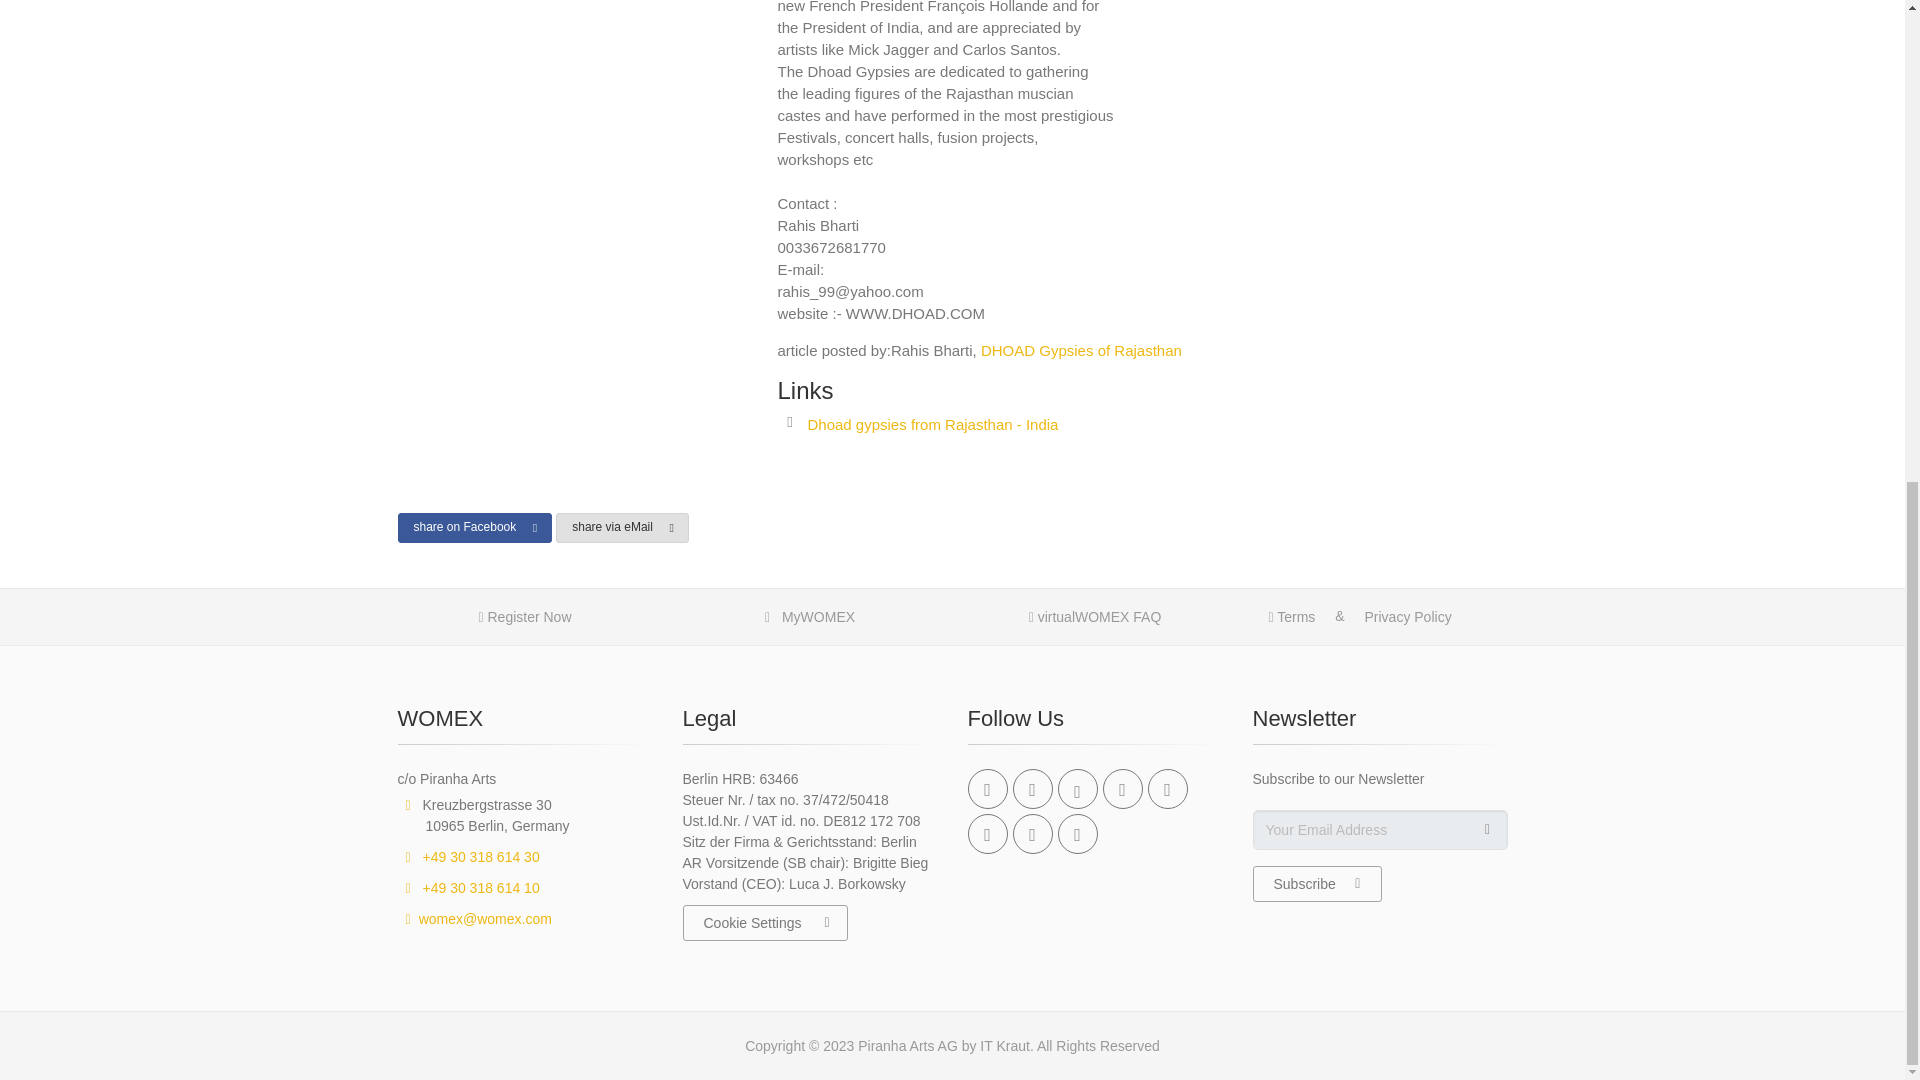 This screenshot has height=1080, width=1920. I want to click on MyWOMEX, so click(810, 618).